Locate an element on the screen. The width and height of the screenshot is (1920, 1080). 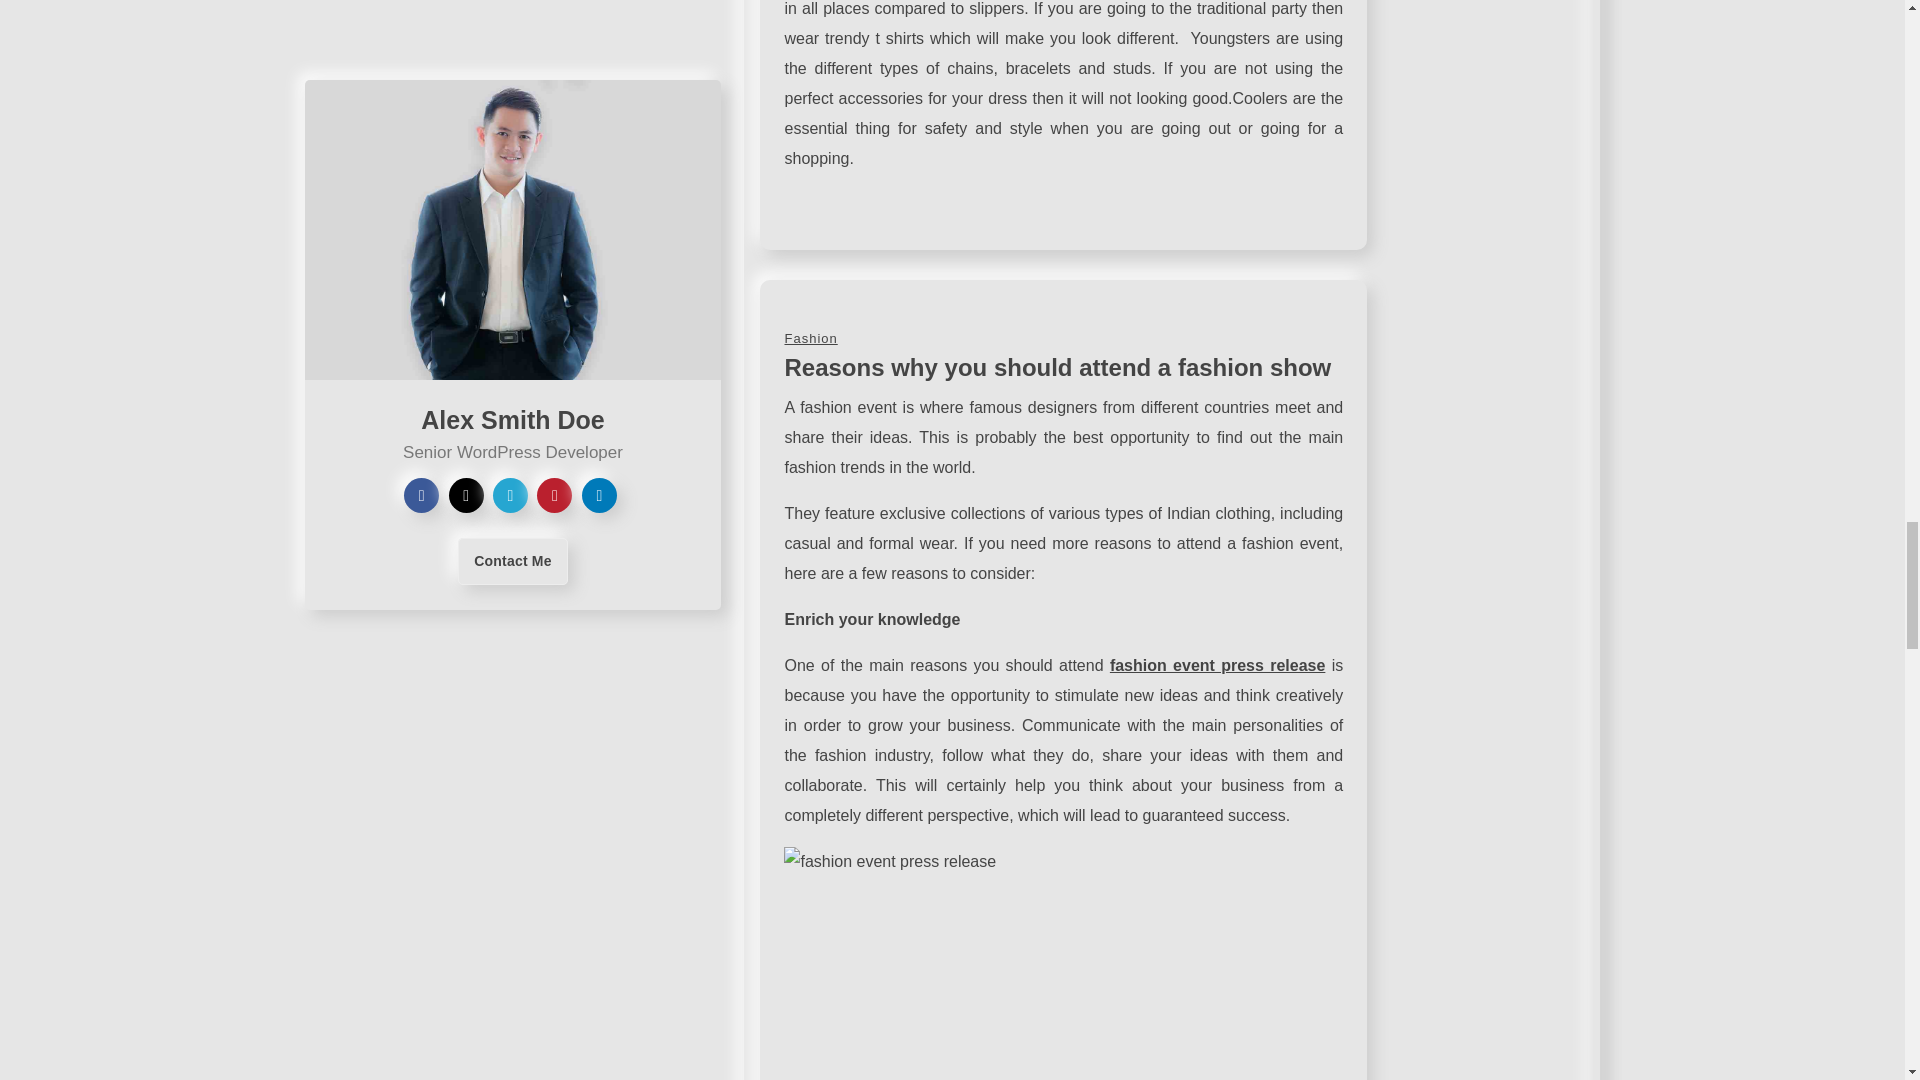
fashion event press release is located at coordinates (1218, 664).